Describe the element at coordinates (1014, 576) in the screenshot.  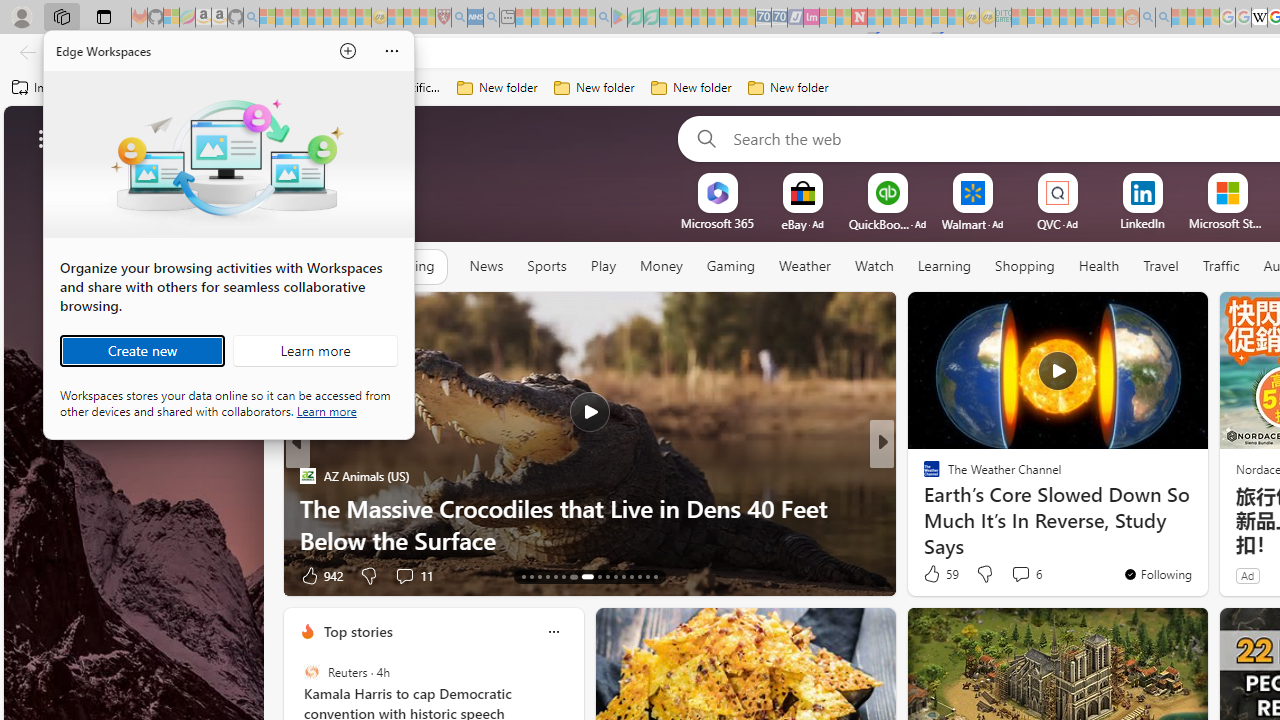
I see `View comments 5 Comment` at that location.